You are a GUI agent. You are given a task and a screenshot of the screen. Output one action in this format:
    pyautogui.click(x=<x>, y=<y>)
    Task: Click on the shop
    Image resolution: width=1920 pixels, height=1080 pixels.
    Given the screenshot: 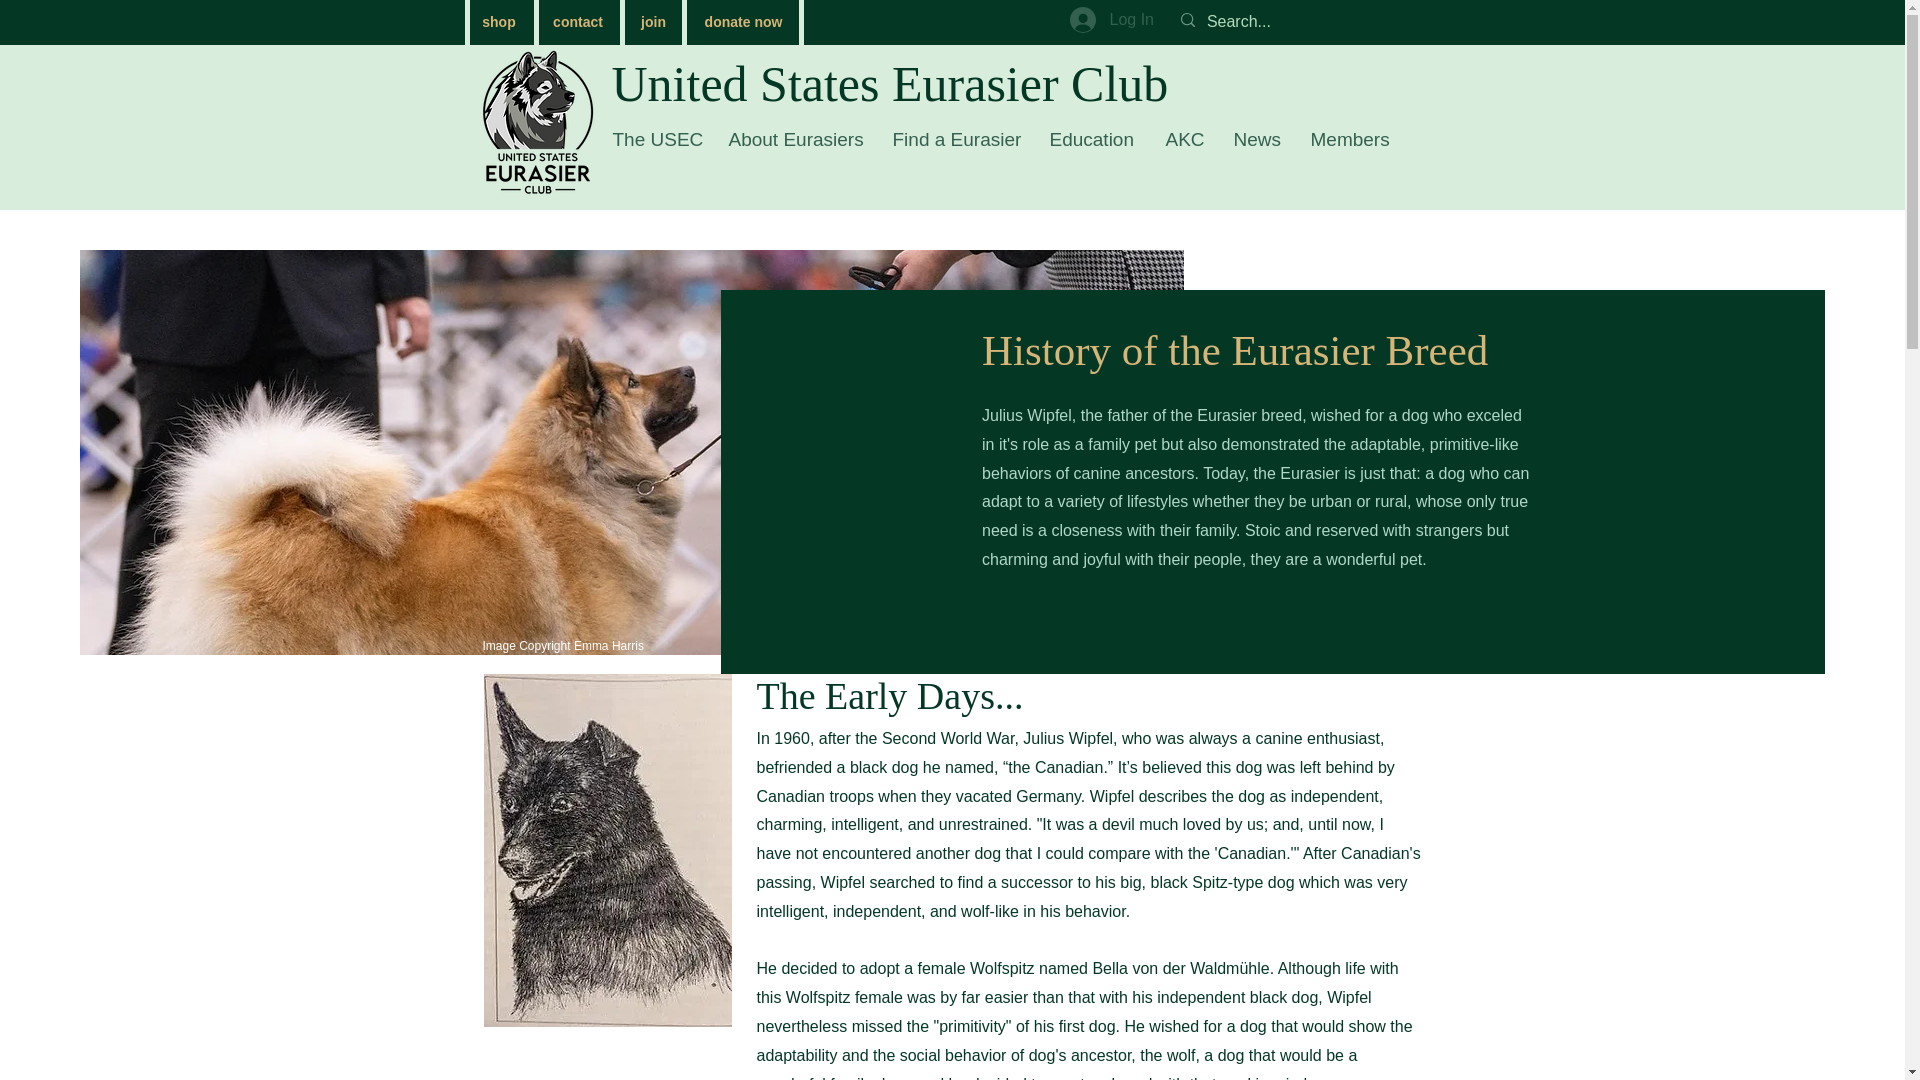 What is the action you would take?
    pyautogui.click(x=498, y=22)
    